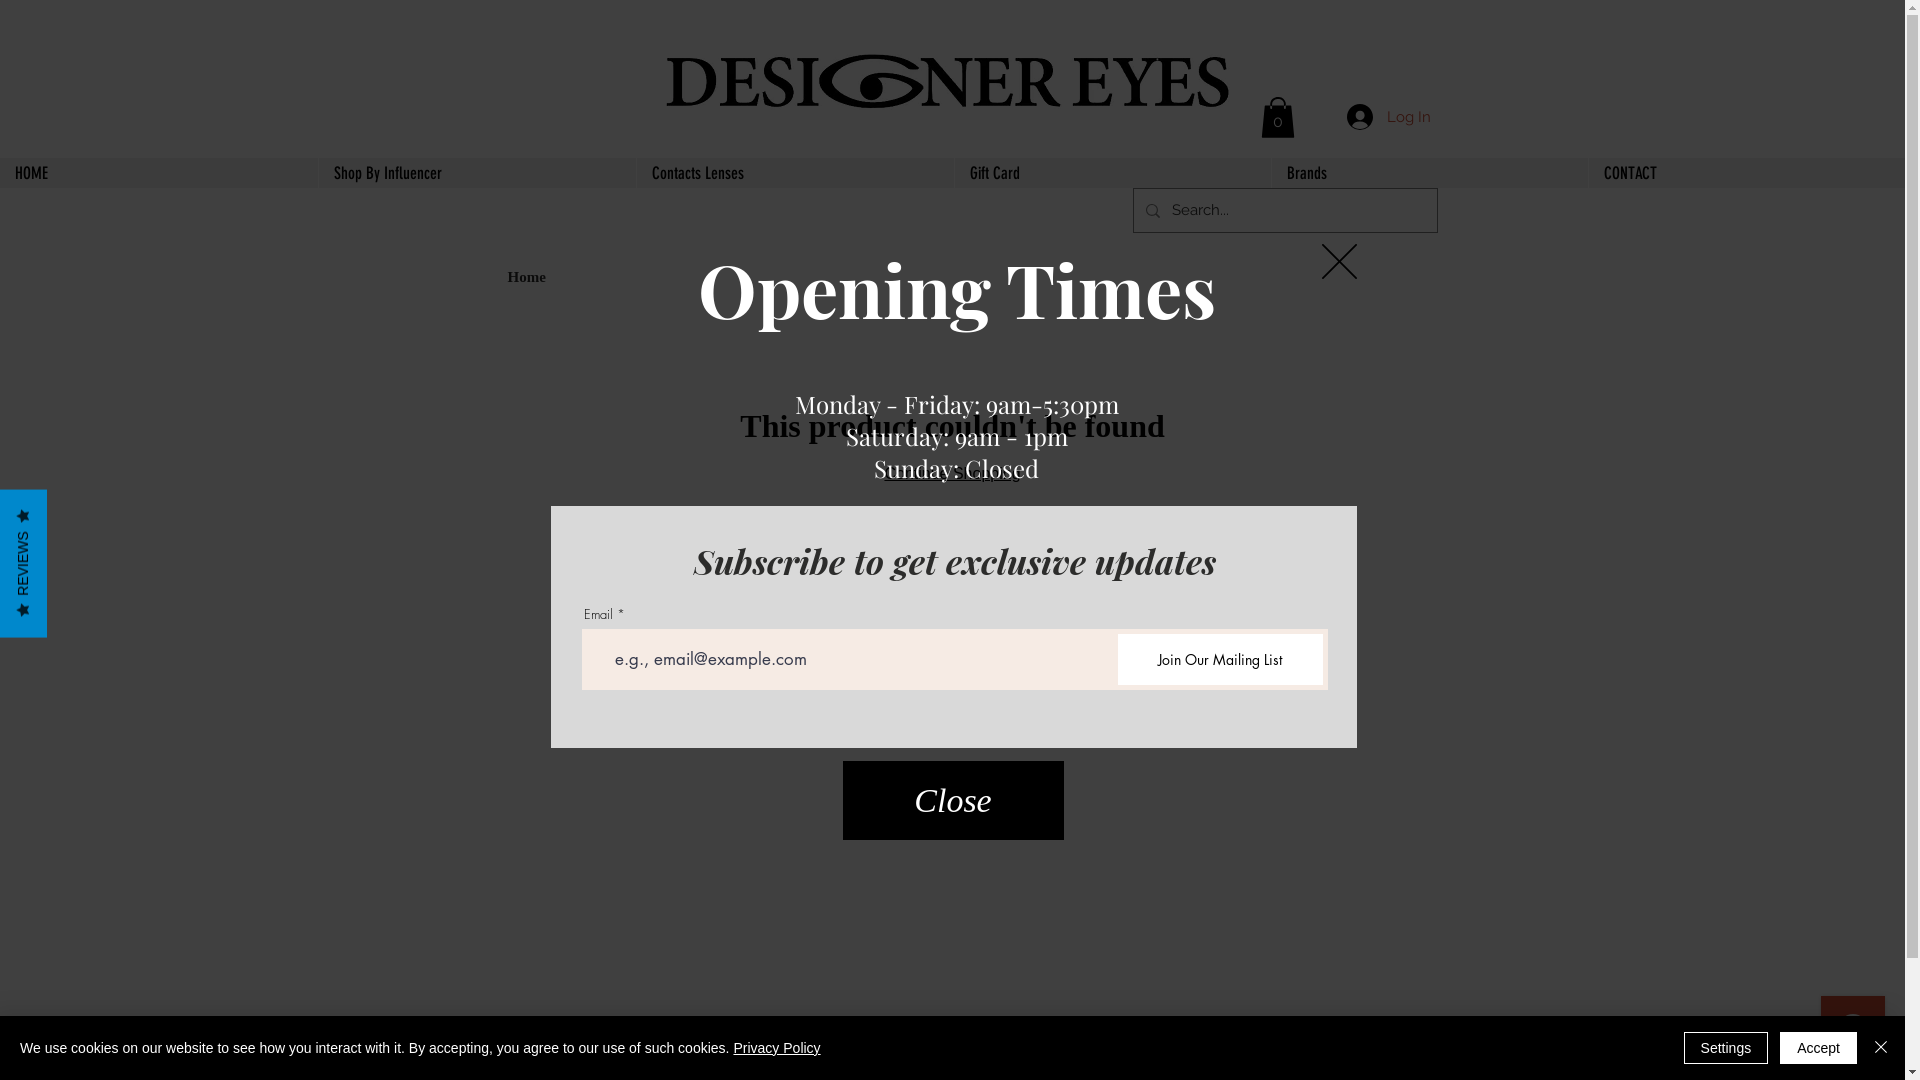  I want to click on Settings, so click(1726, 1048).